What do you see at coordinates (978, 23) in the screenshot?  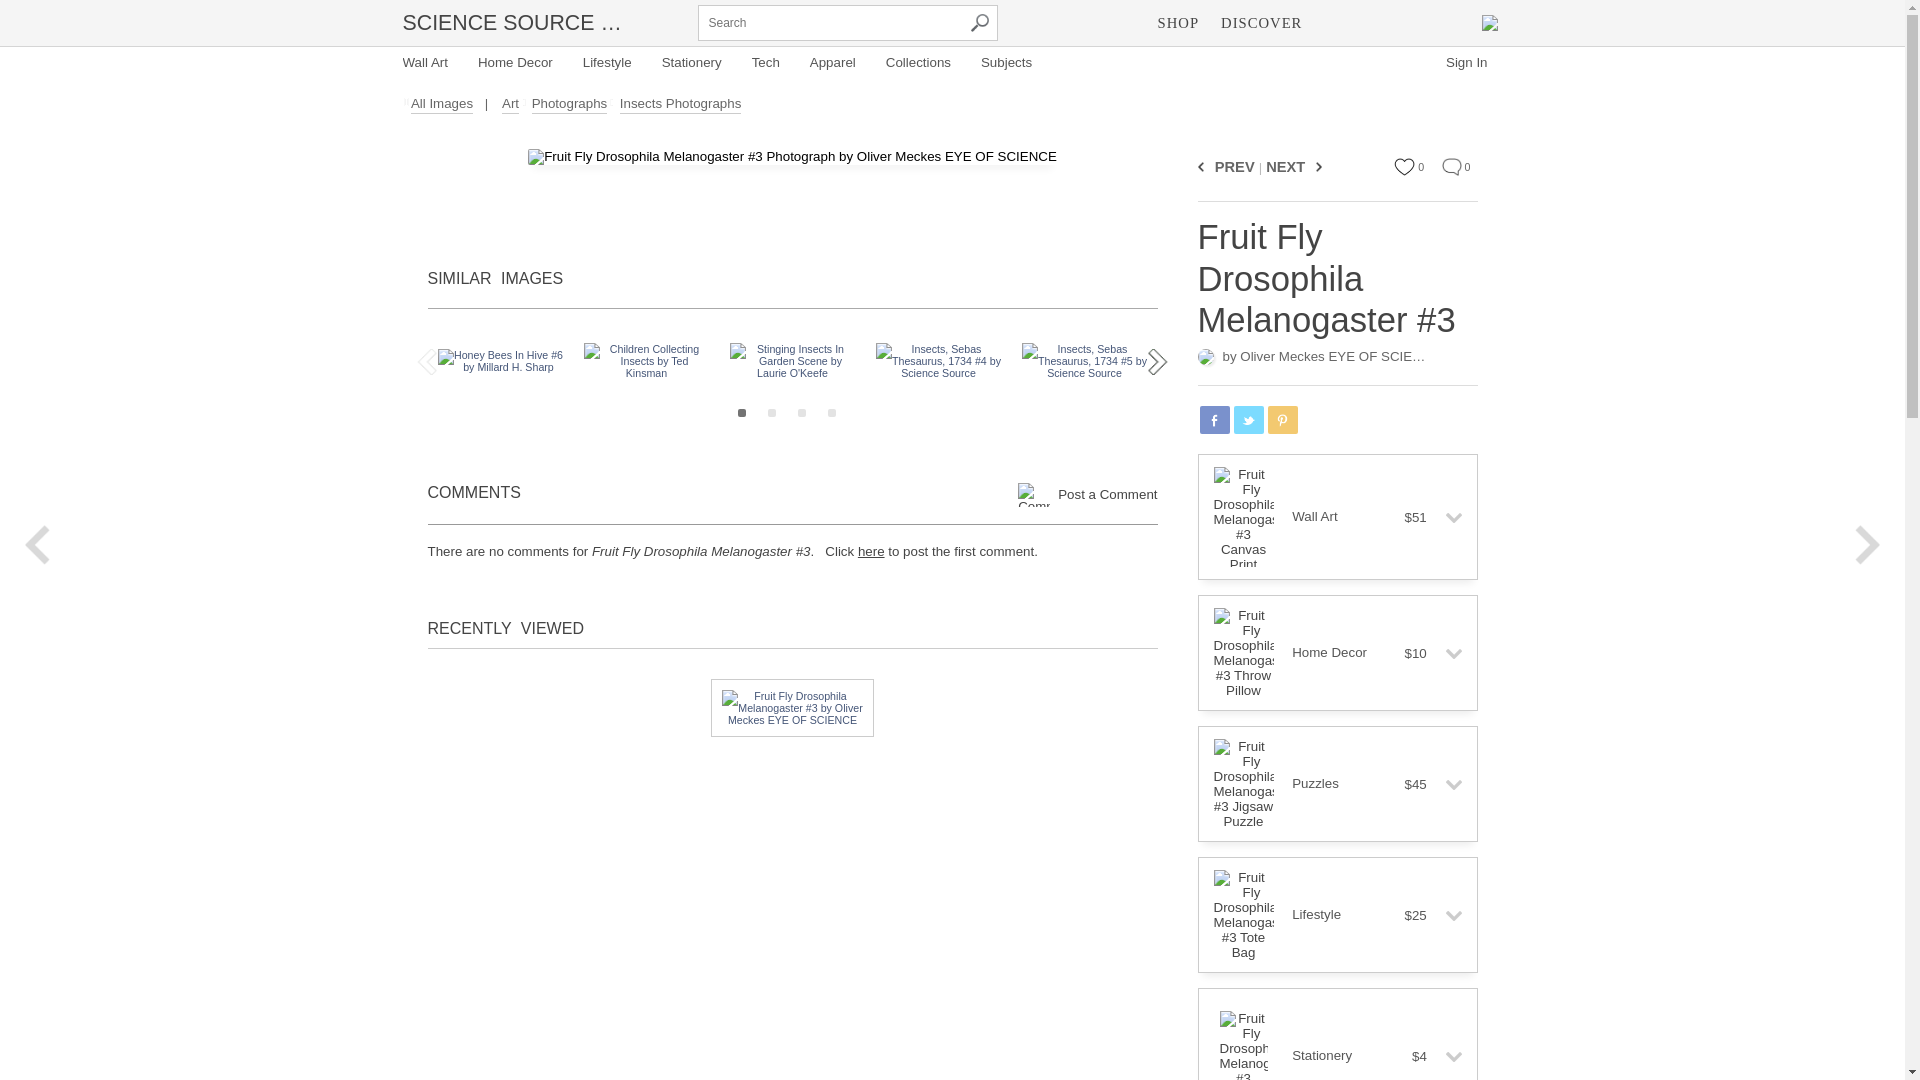 I see `Search` at bounding box center [978, 23].